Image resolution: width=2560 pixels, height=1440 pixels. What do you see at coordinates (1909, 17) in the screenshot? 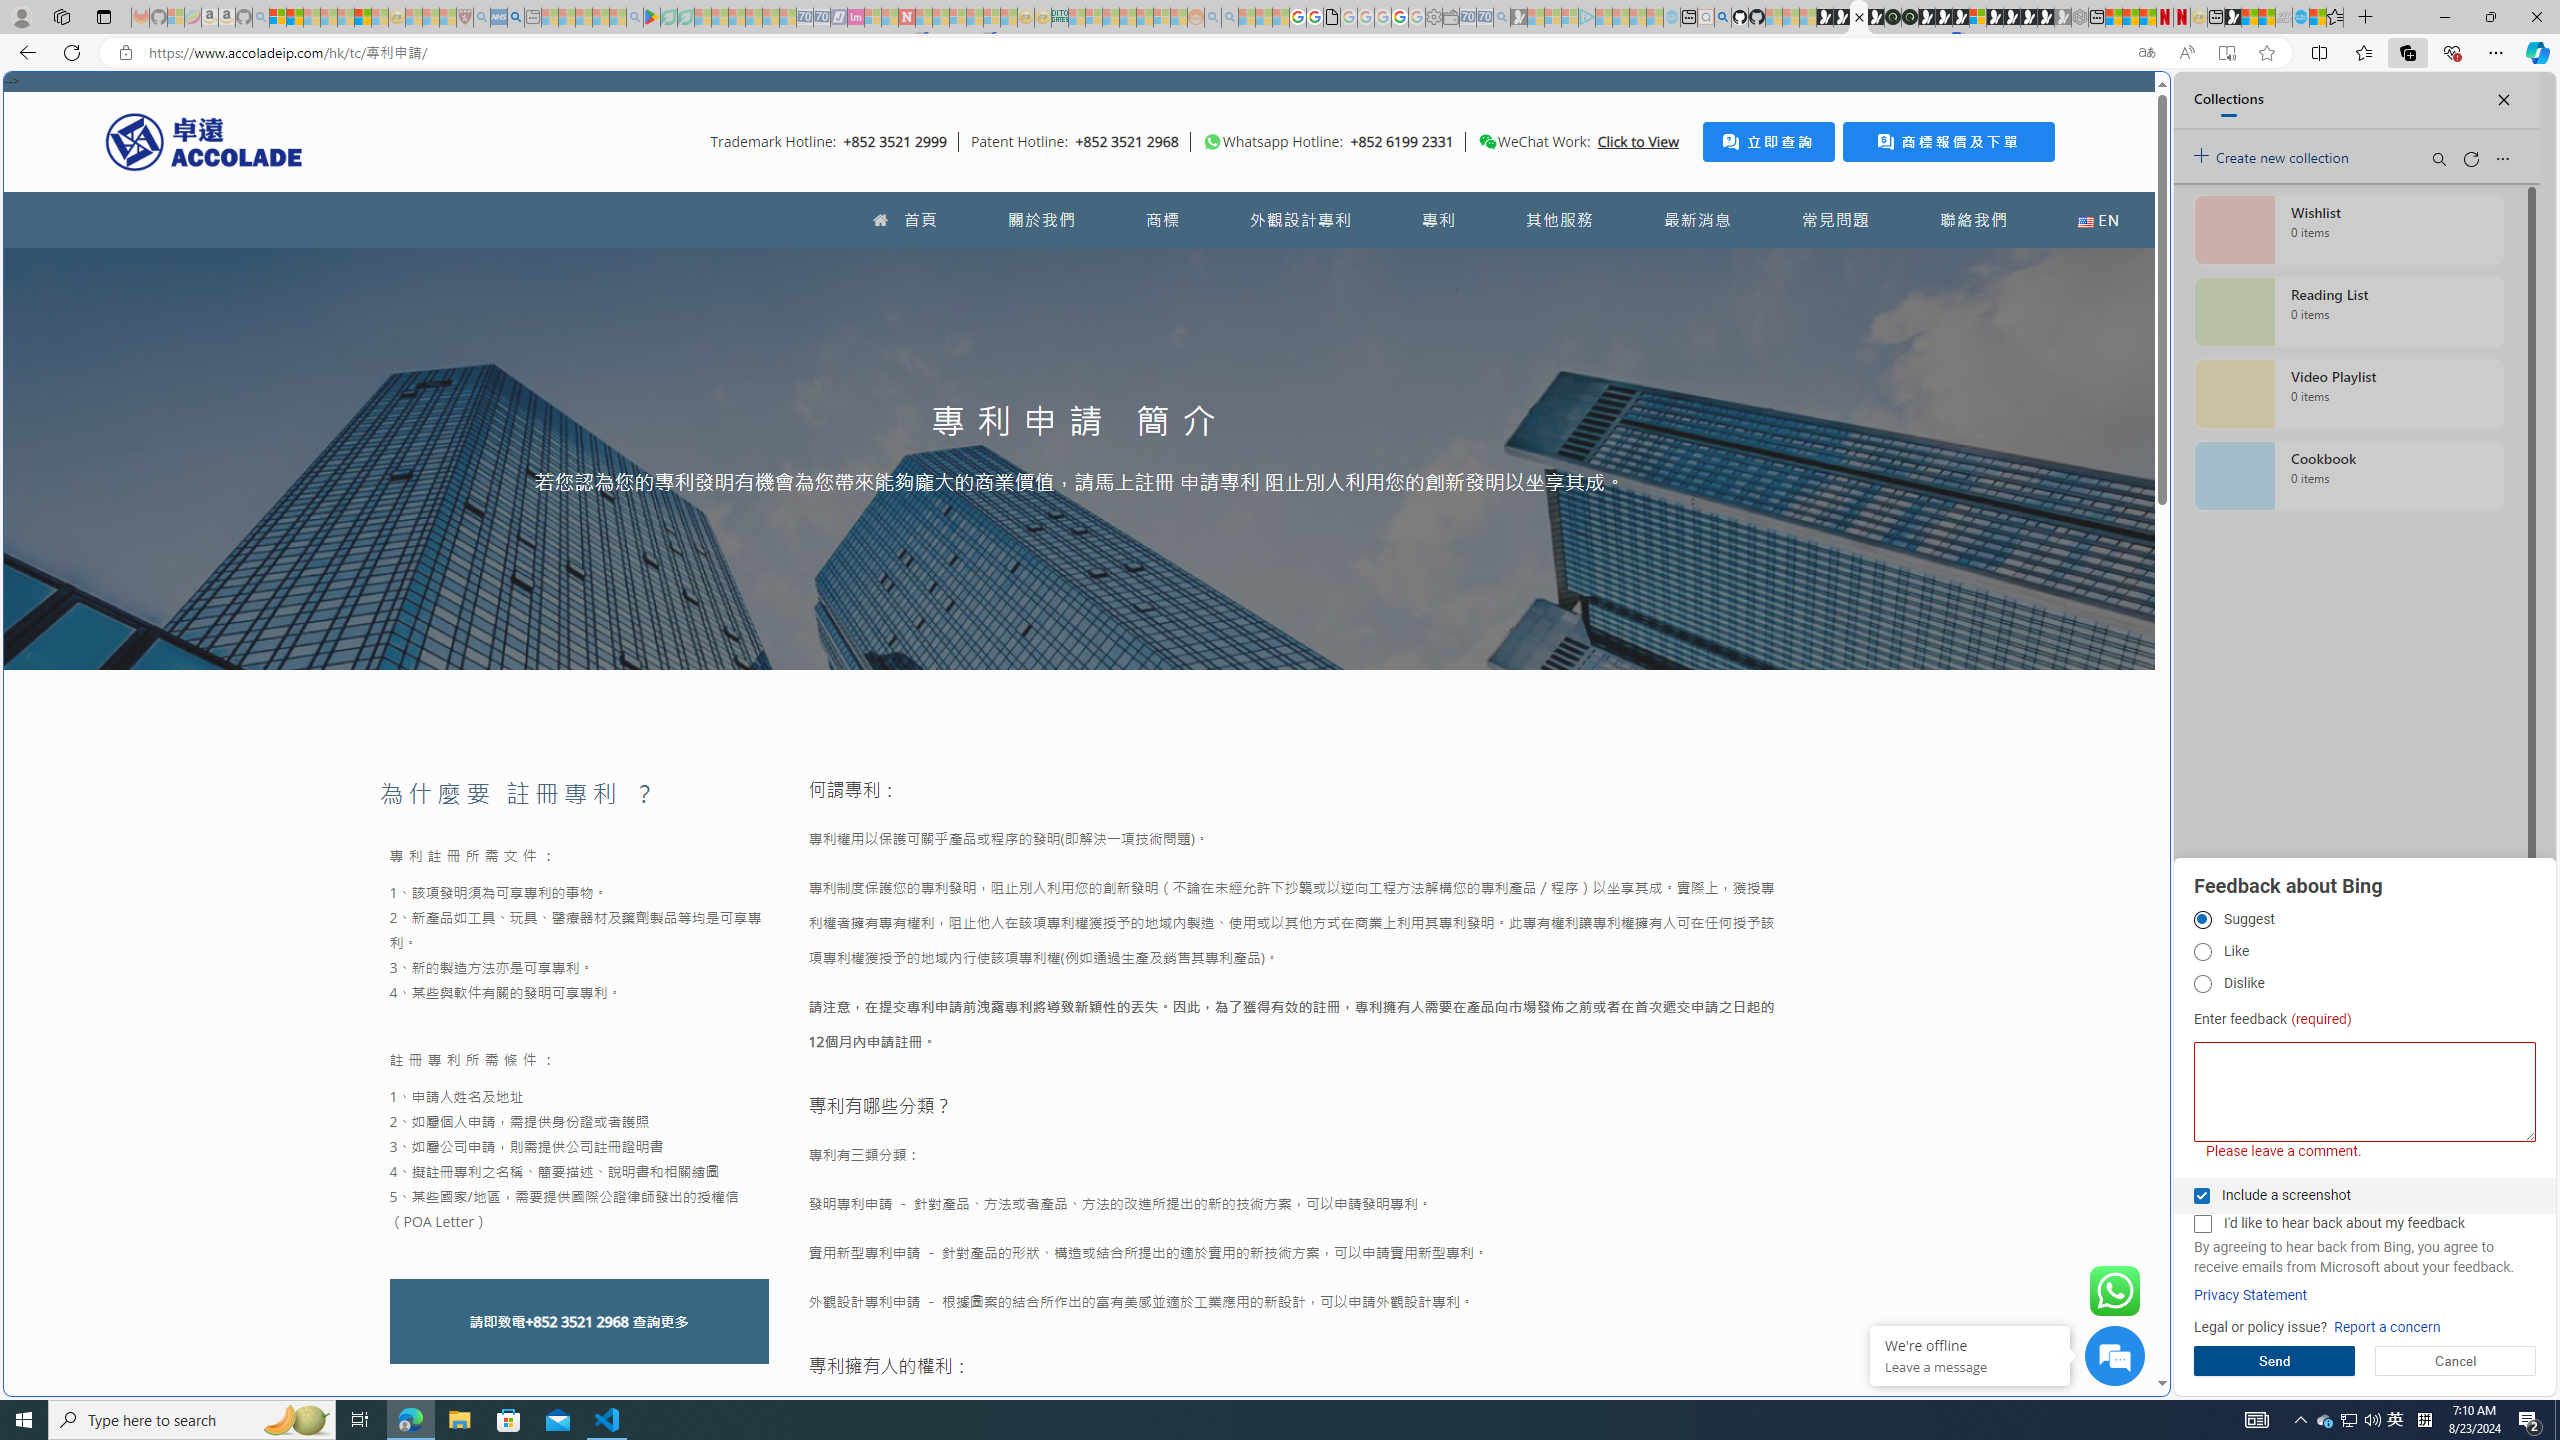
I see `Future Focus Report 2024` at bounding box center [1909, 17].